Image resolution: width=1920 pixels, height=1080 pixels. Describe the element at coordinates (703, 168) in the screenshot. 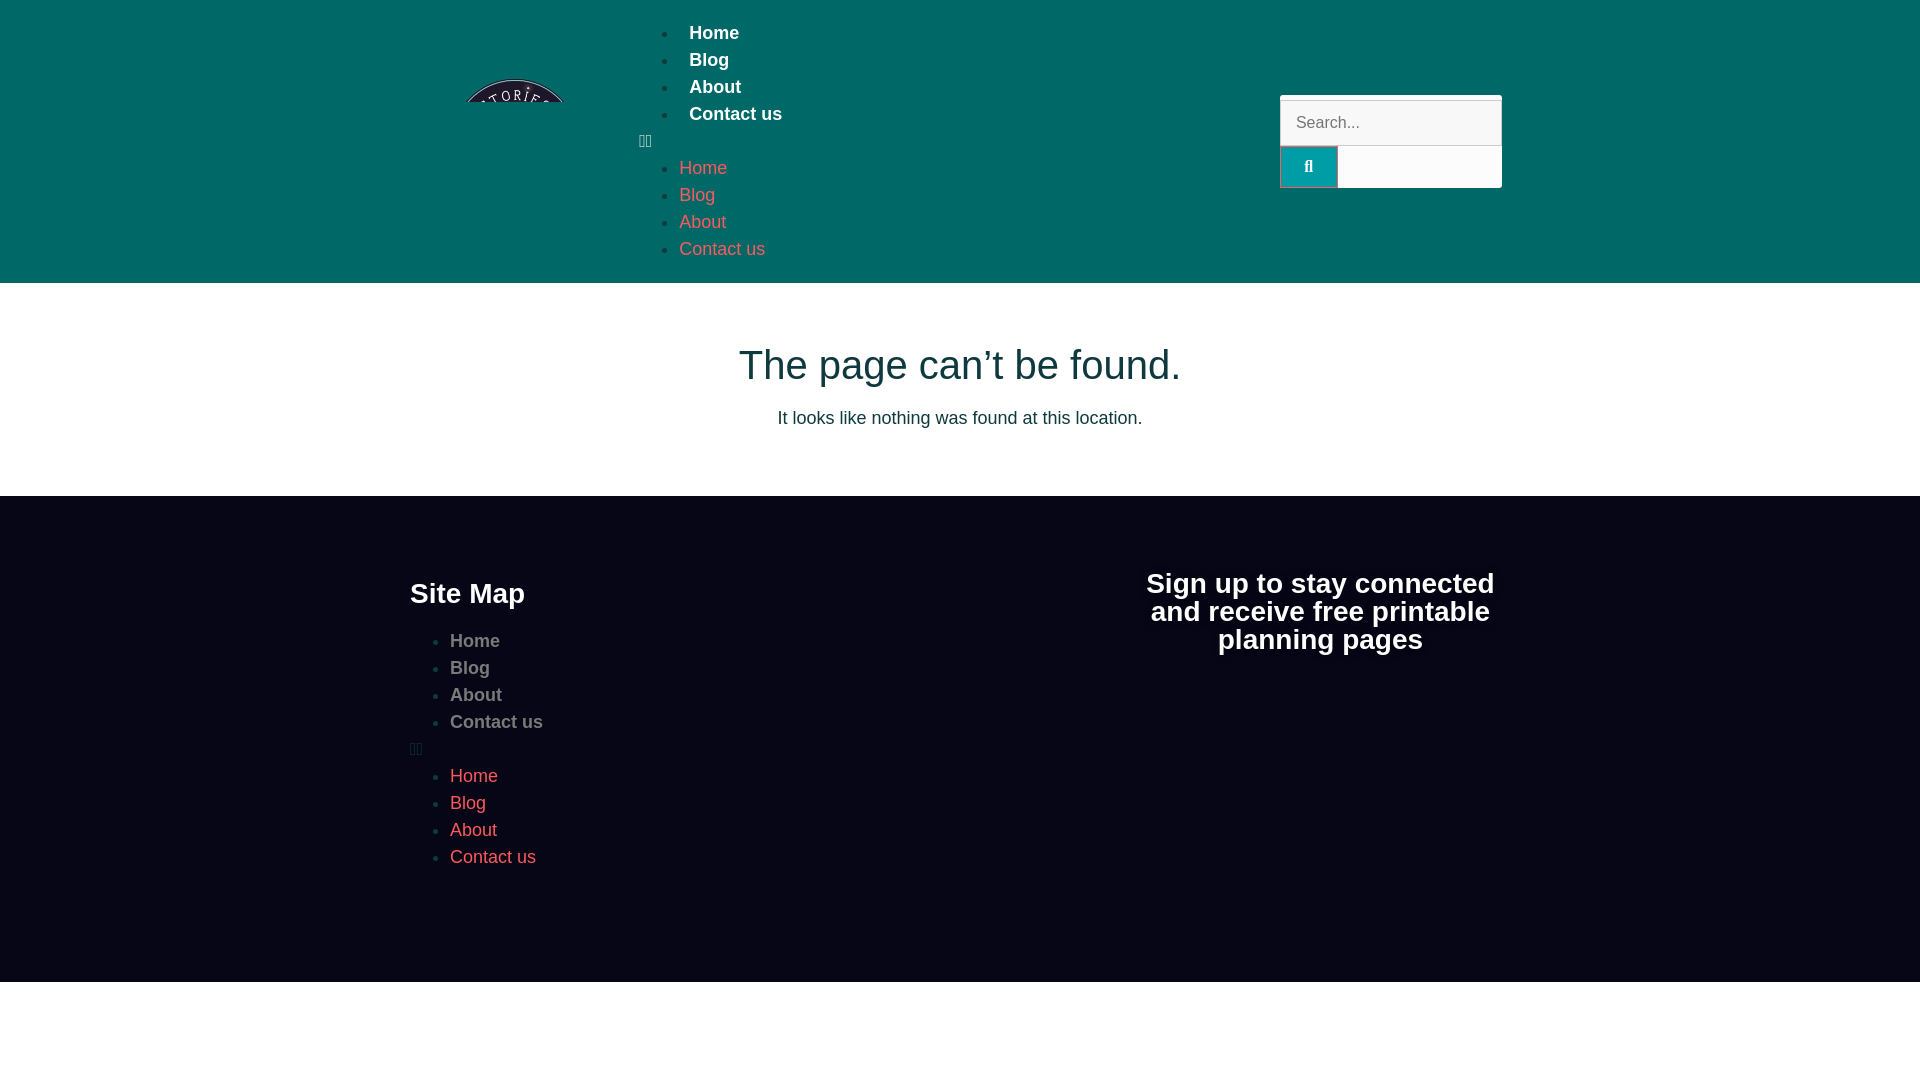

I see `Home` at that location.